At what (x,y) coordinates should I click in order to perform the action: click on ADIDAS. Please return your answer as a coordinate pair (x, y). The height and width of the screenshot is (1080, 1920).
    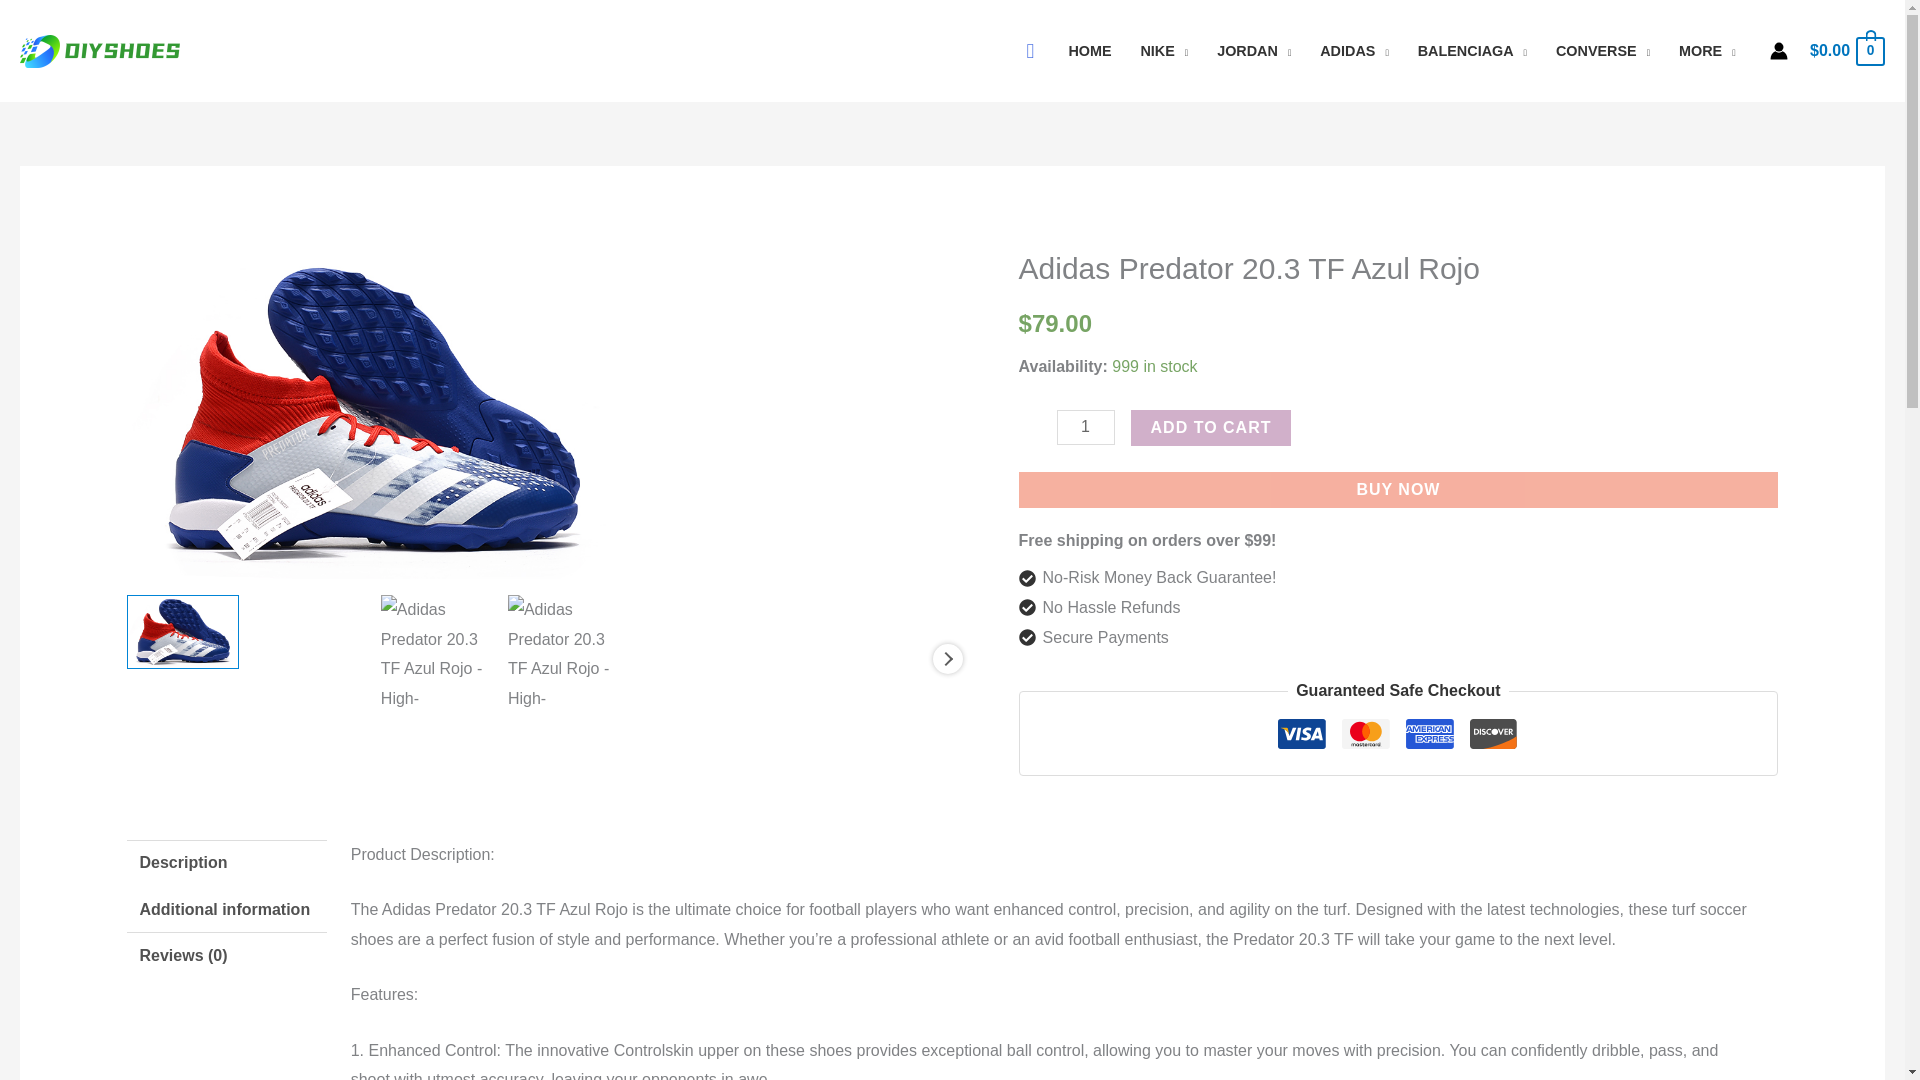
    Looking at the image, I should click on (1354, 51).